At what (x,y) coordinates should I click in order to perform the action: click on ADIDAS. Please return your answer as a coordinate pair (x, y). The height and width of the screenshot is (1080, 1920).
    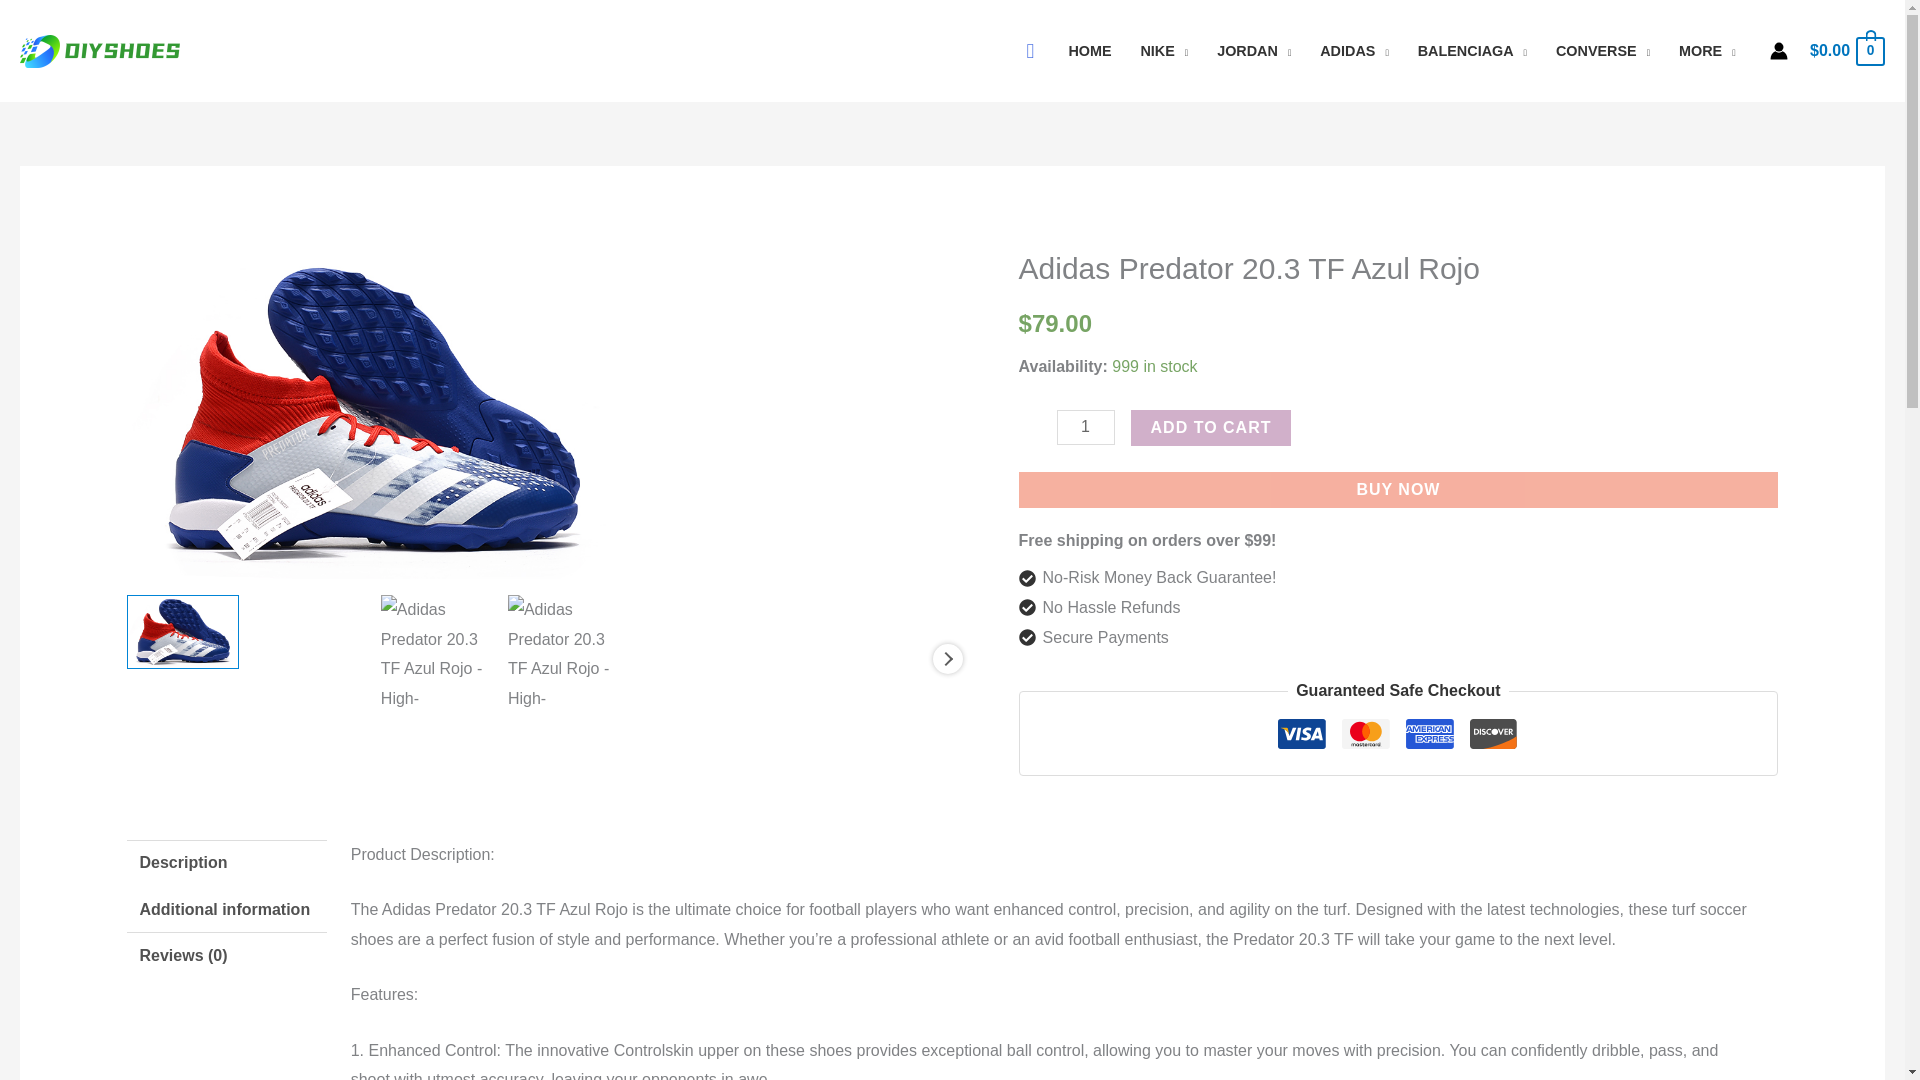
    Looking at the image, I should click on (1354, 51).